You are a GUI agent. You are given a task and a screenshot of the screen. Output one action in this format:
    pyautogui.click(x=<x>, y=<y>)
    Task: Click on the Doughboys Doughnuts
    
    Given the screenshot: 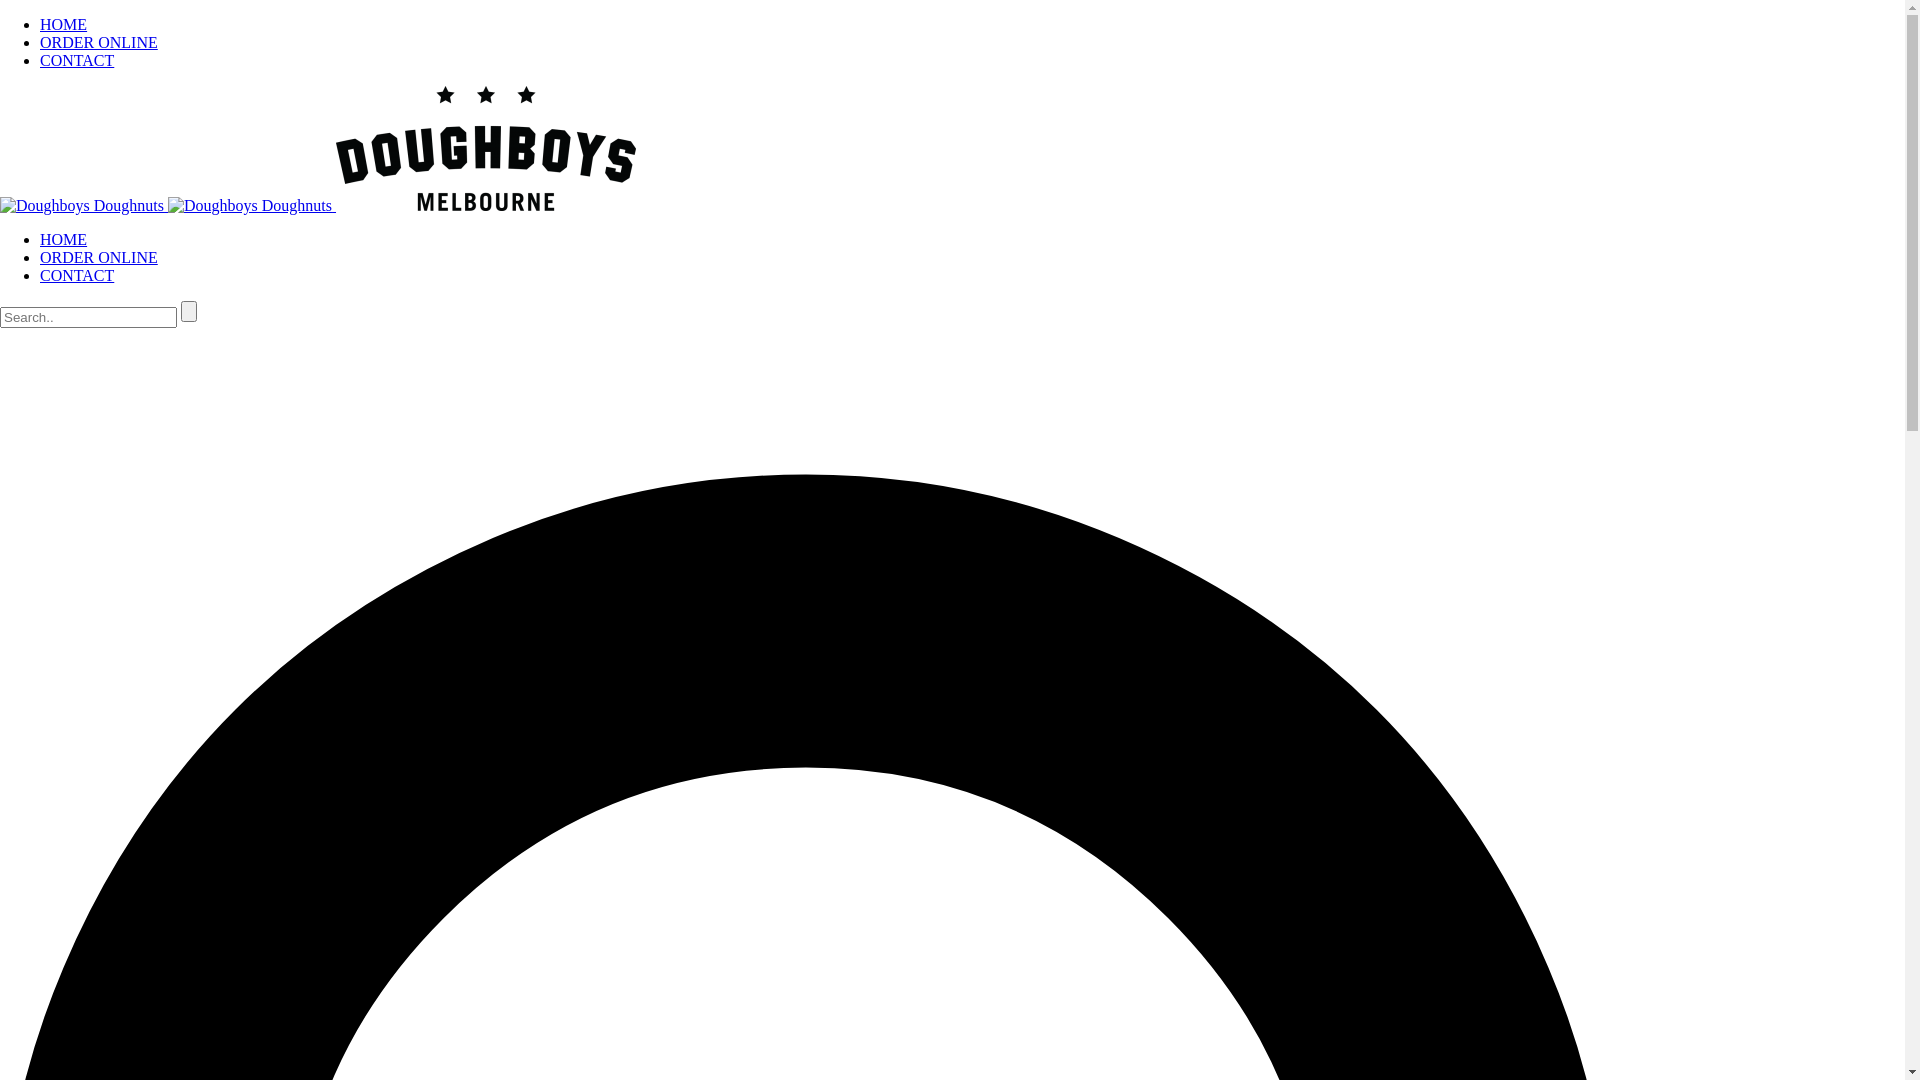 What is the action you would take?
    pyautogui.click(x=82, y=206)
    